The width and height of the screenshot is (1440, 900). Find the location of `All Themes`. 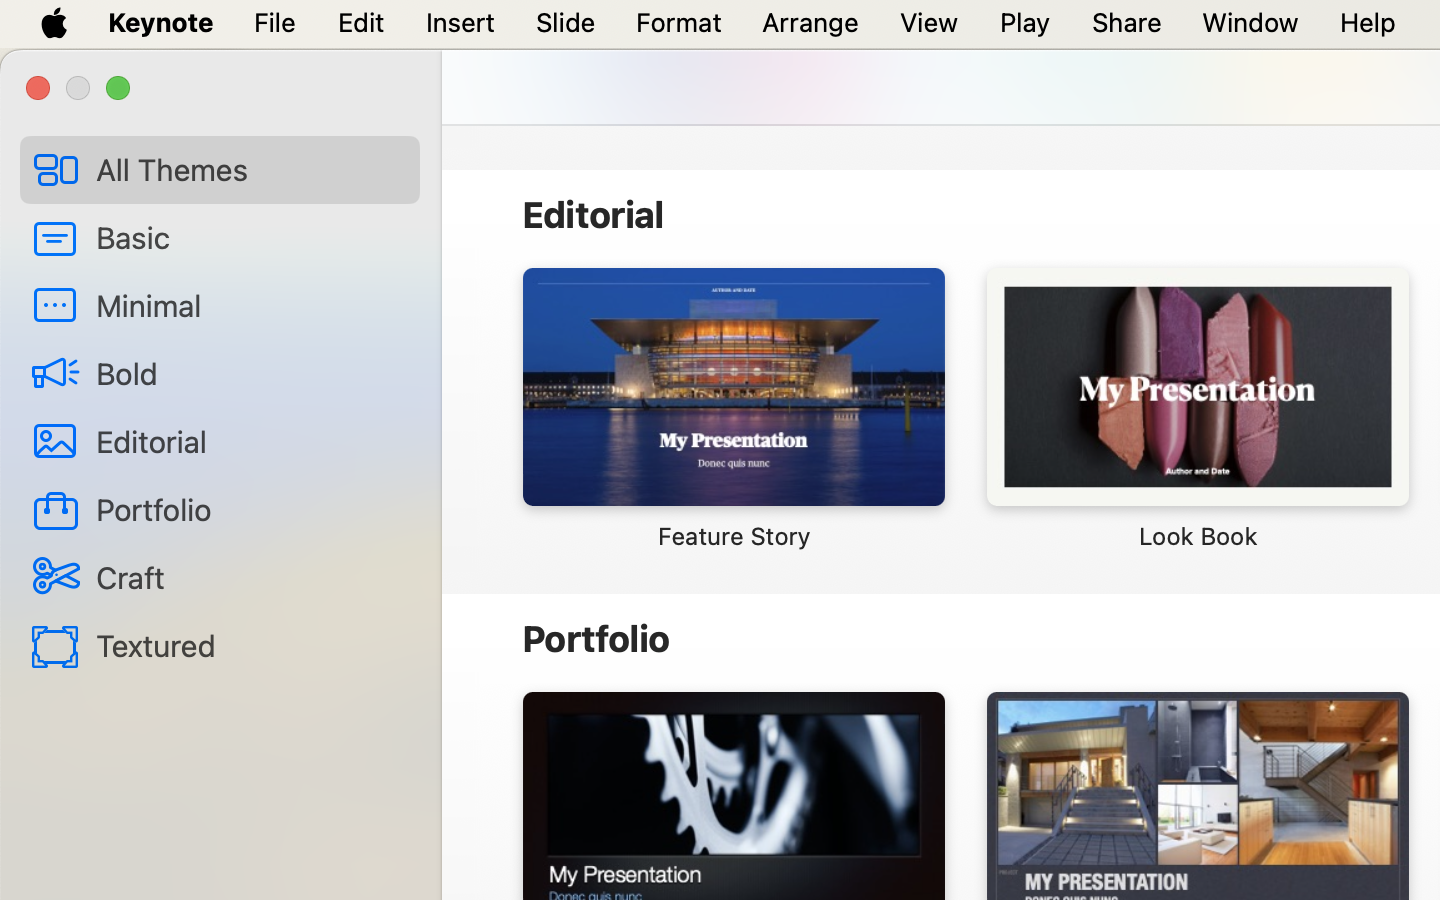

All Themes is located at coordinates (250, 169).